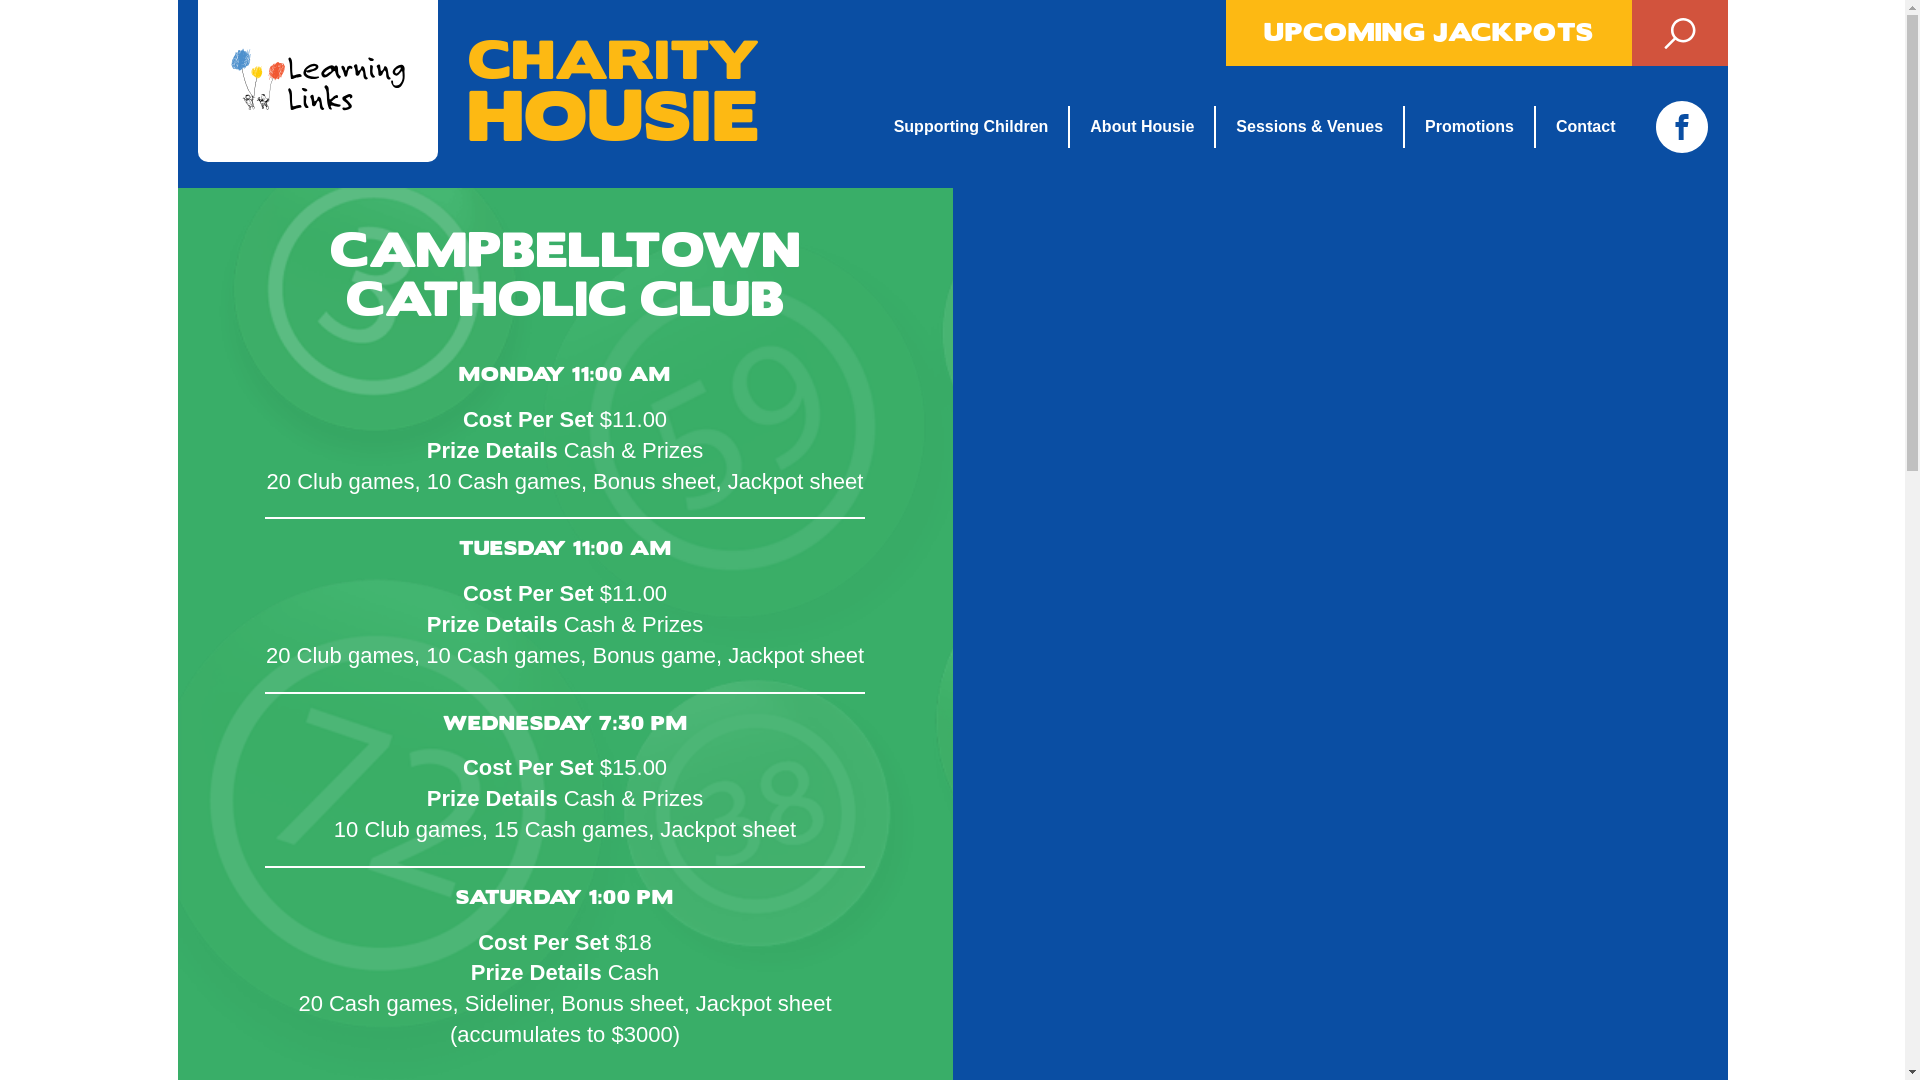  I want to click on Supporting Children, so click(982, 127).